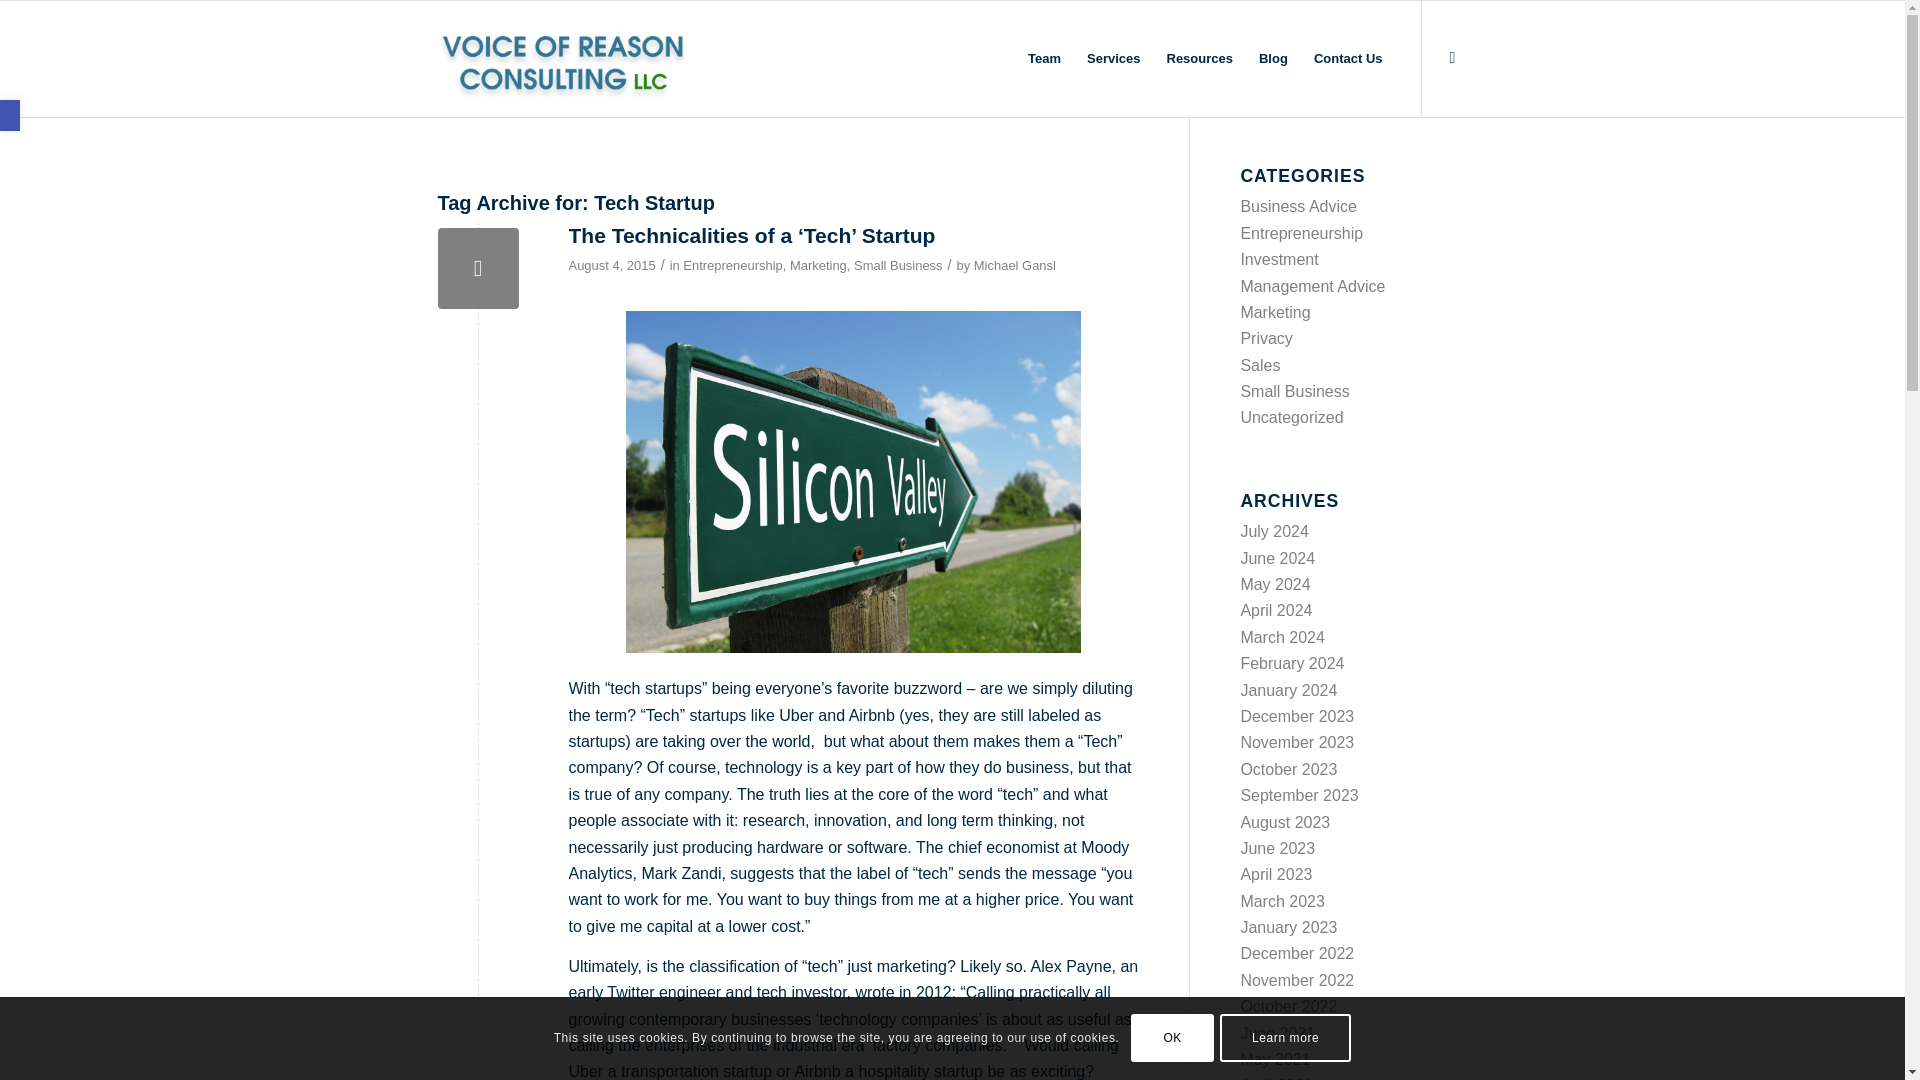 The height and width of the screenshot is (1080, 1920). I want to click on Michael Gansl, so click(1014, 266).